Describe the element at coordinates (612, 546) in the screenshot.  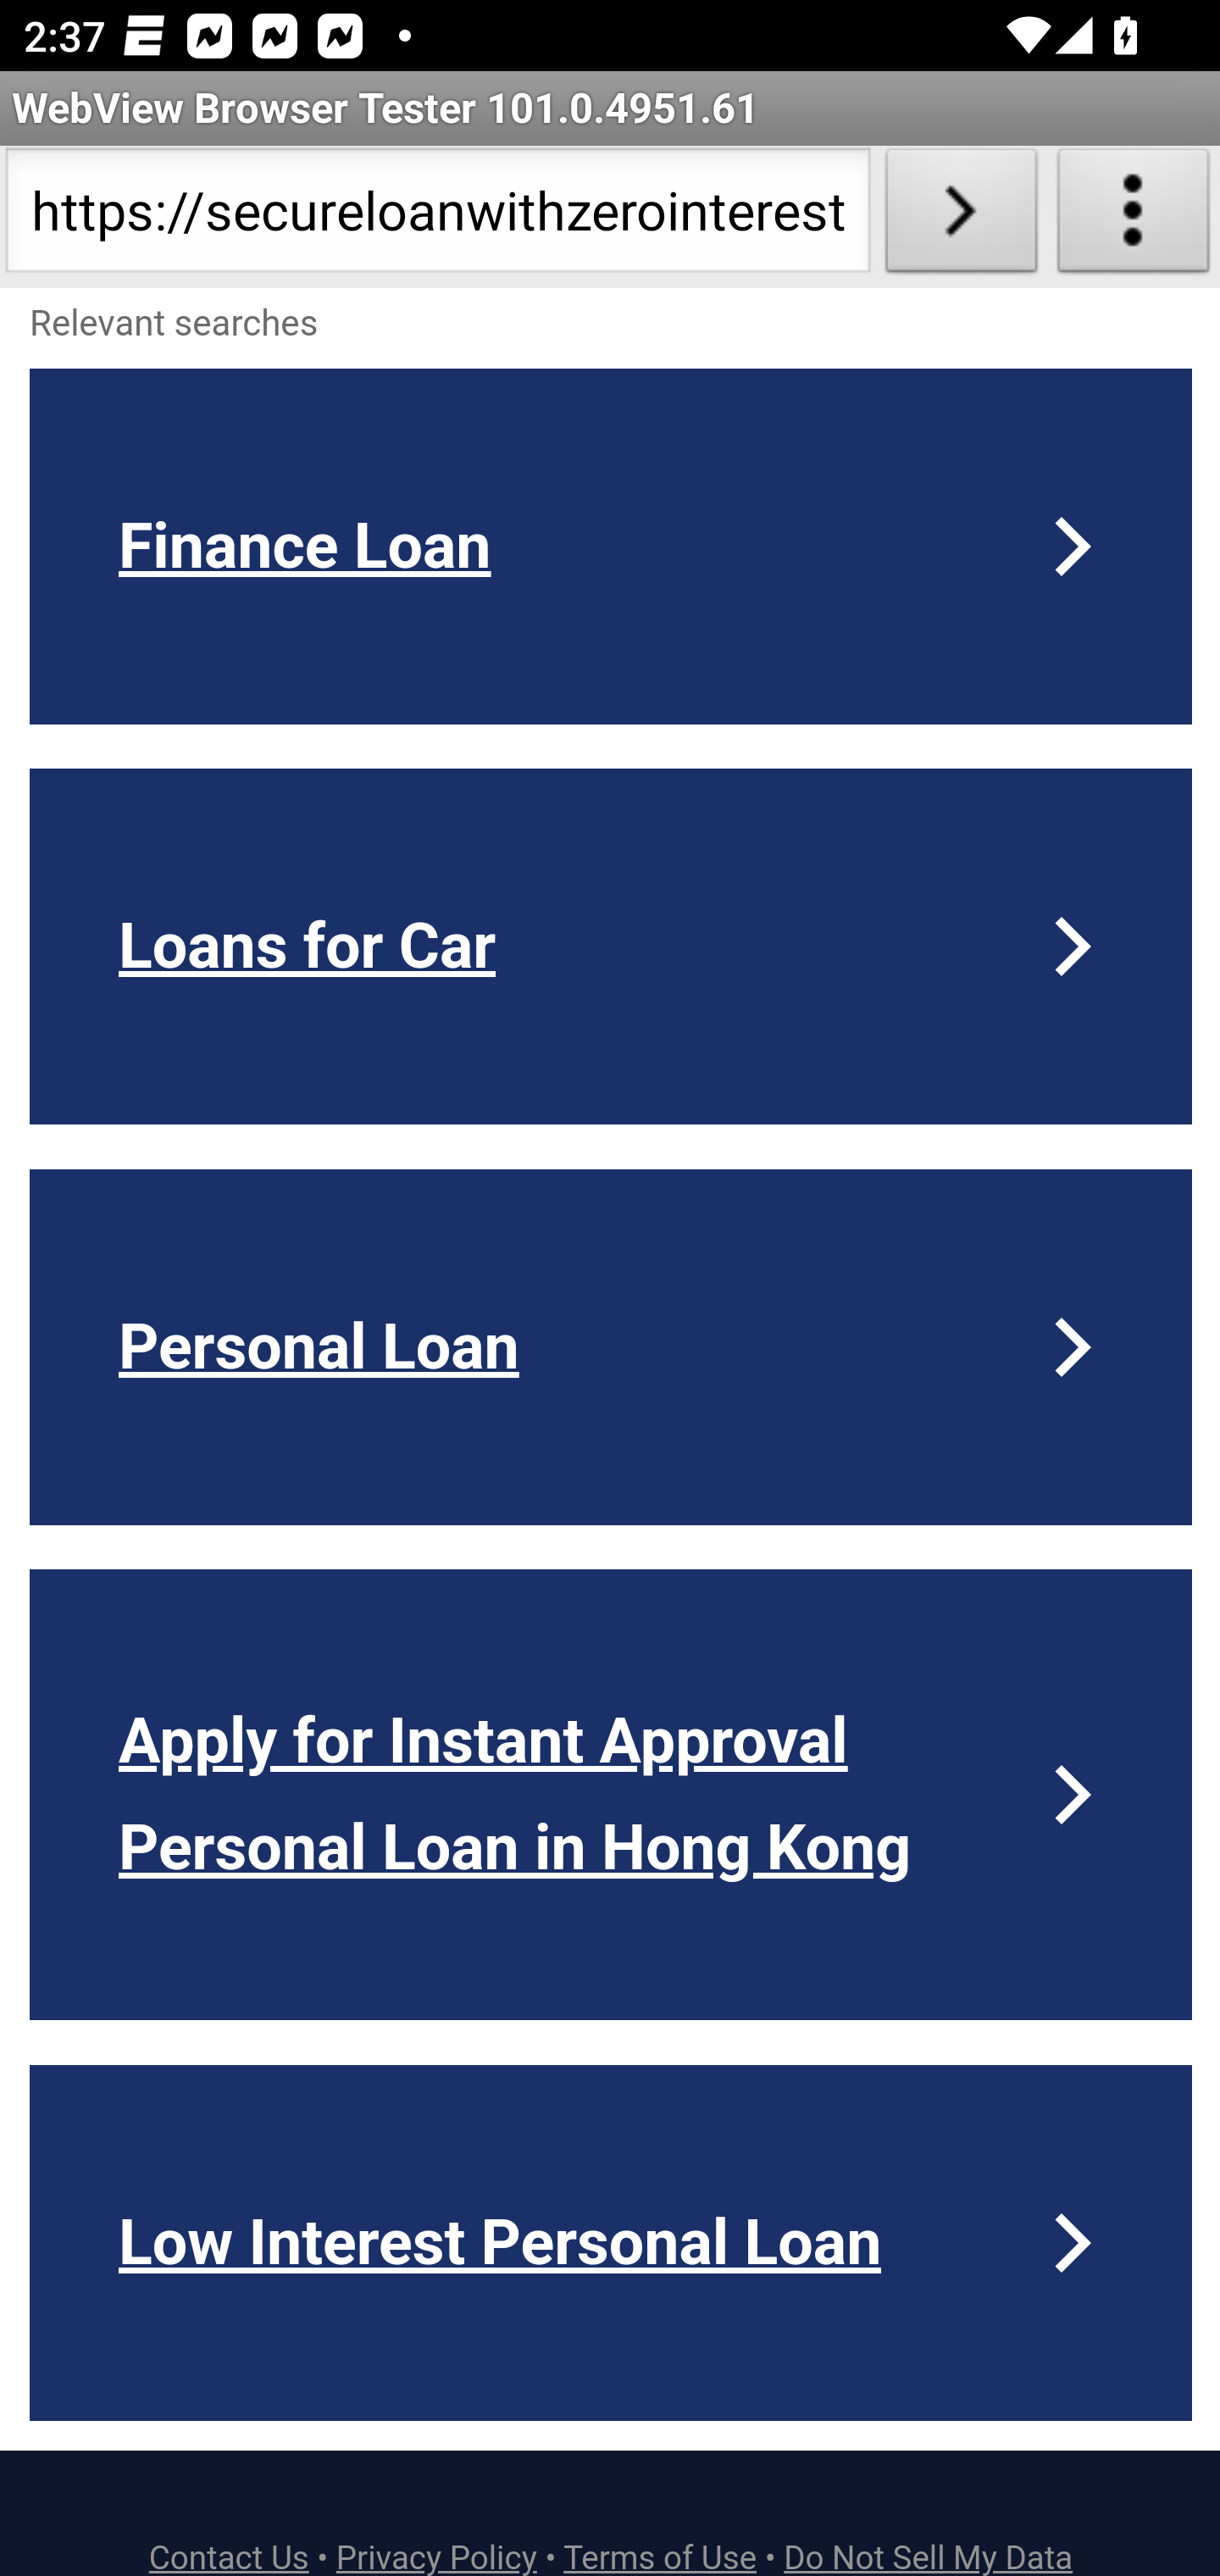
I see `Finance Loan` at that location.